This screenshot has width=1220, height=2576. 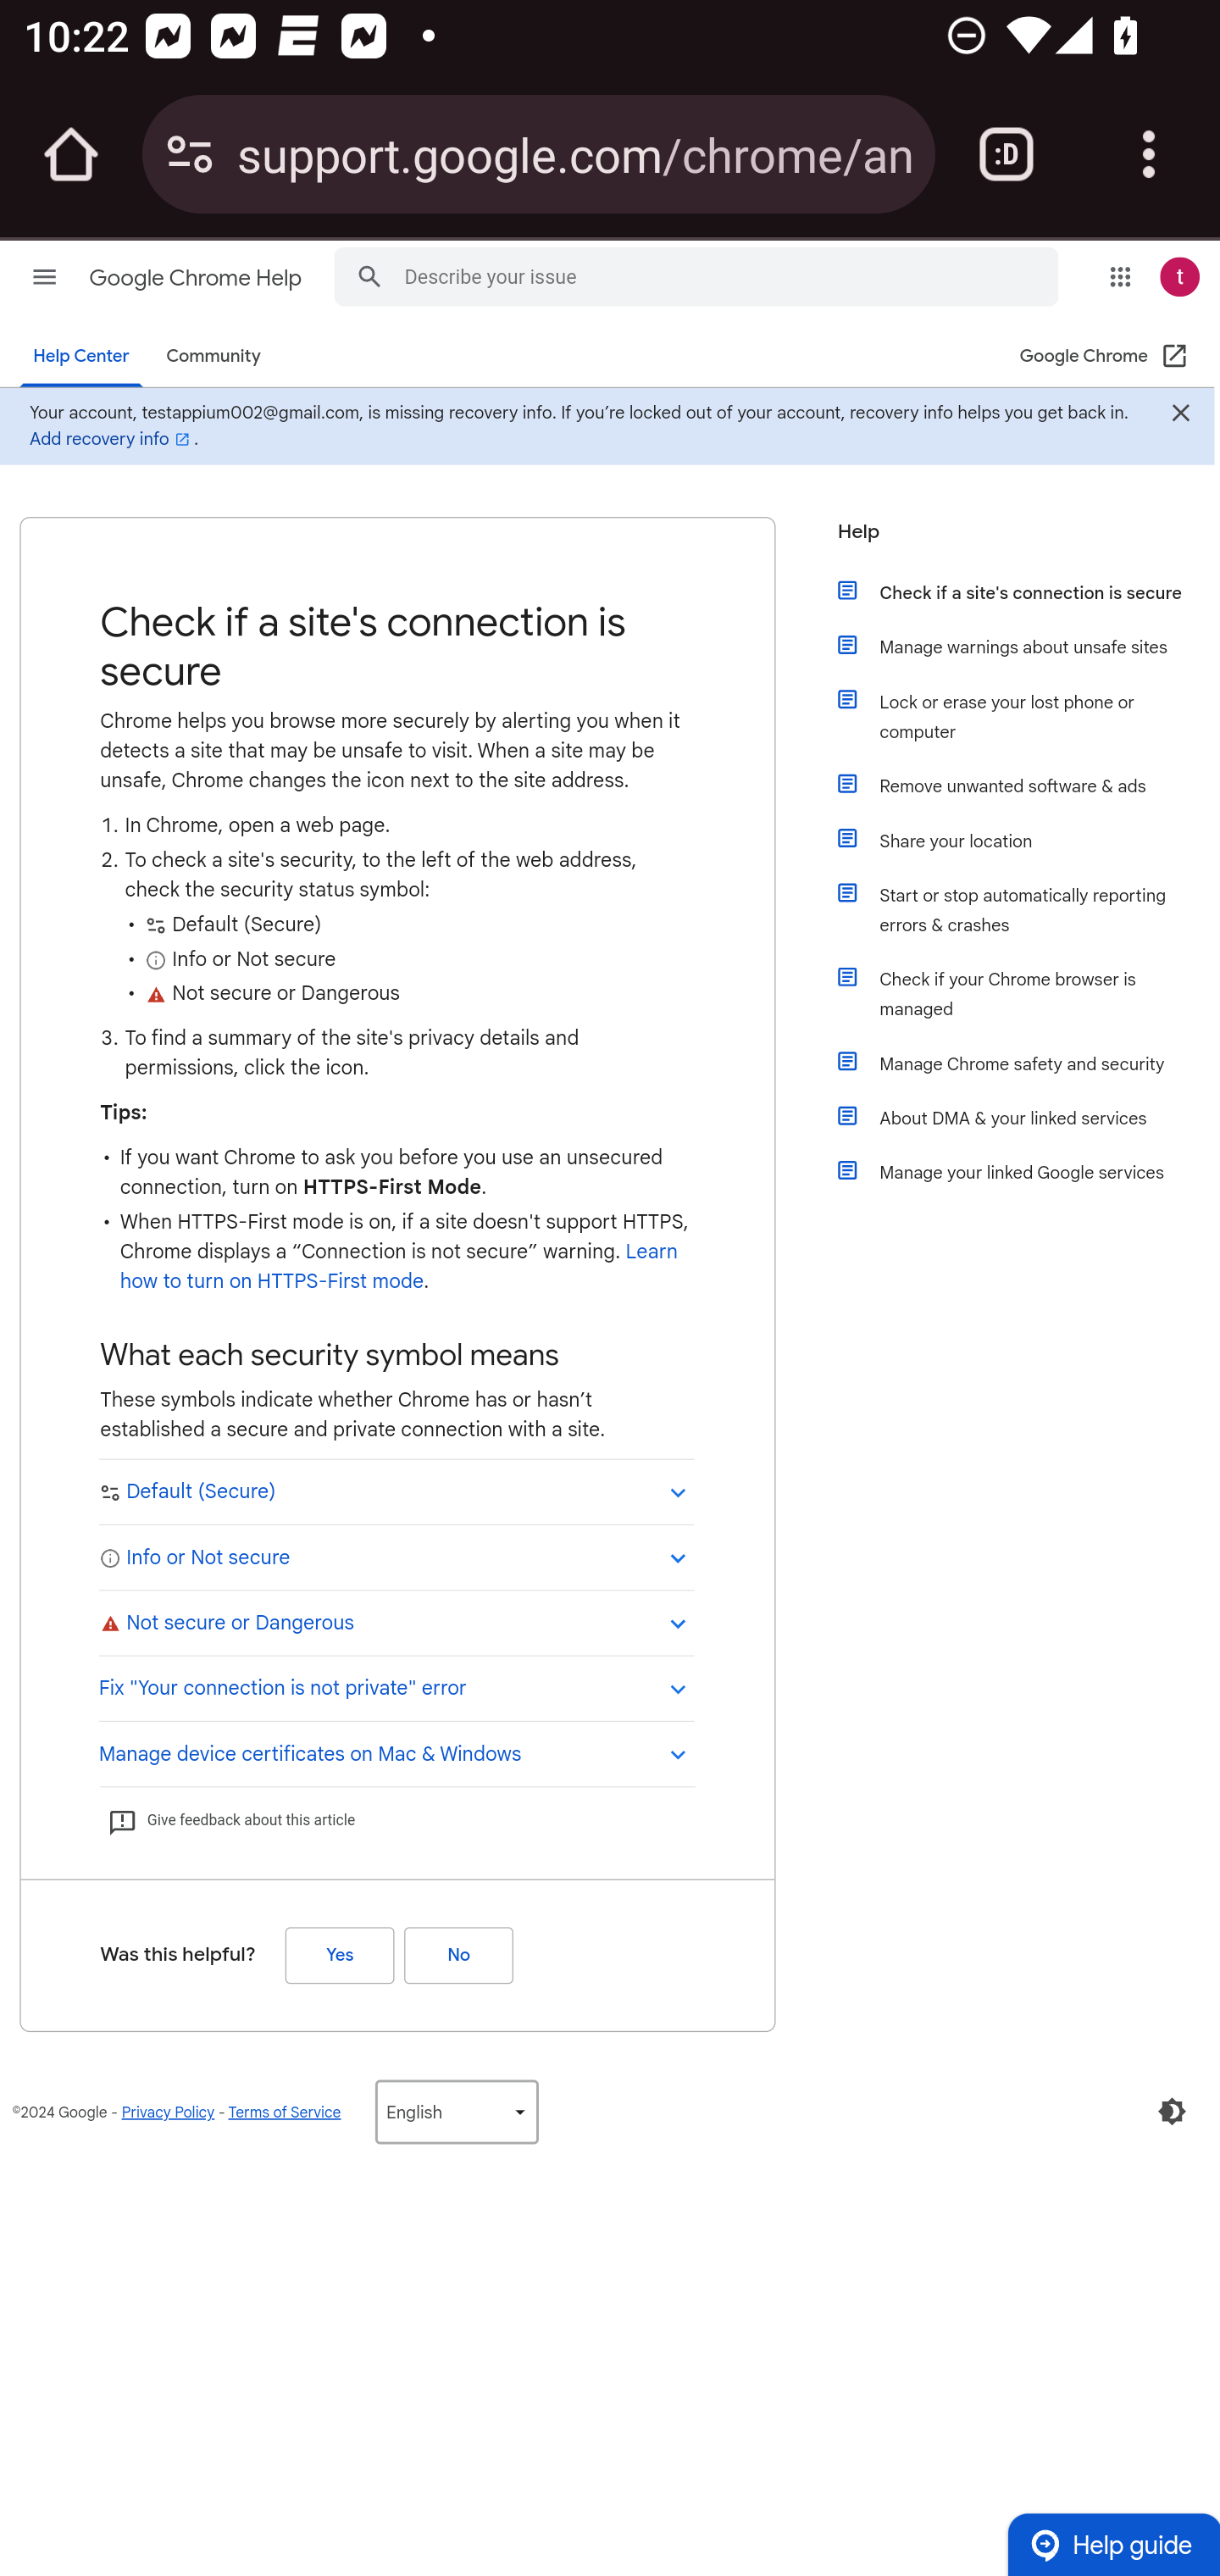 What do you see at coordinates (111, 439) in the screenshot?
I see `Add recovery info` at bounding box center [111, 439].